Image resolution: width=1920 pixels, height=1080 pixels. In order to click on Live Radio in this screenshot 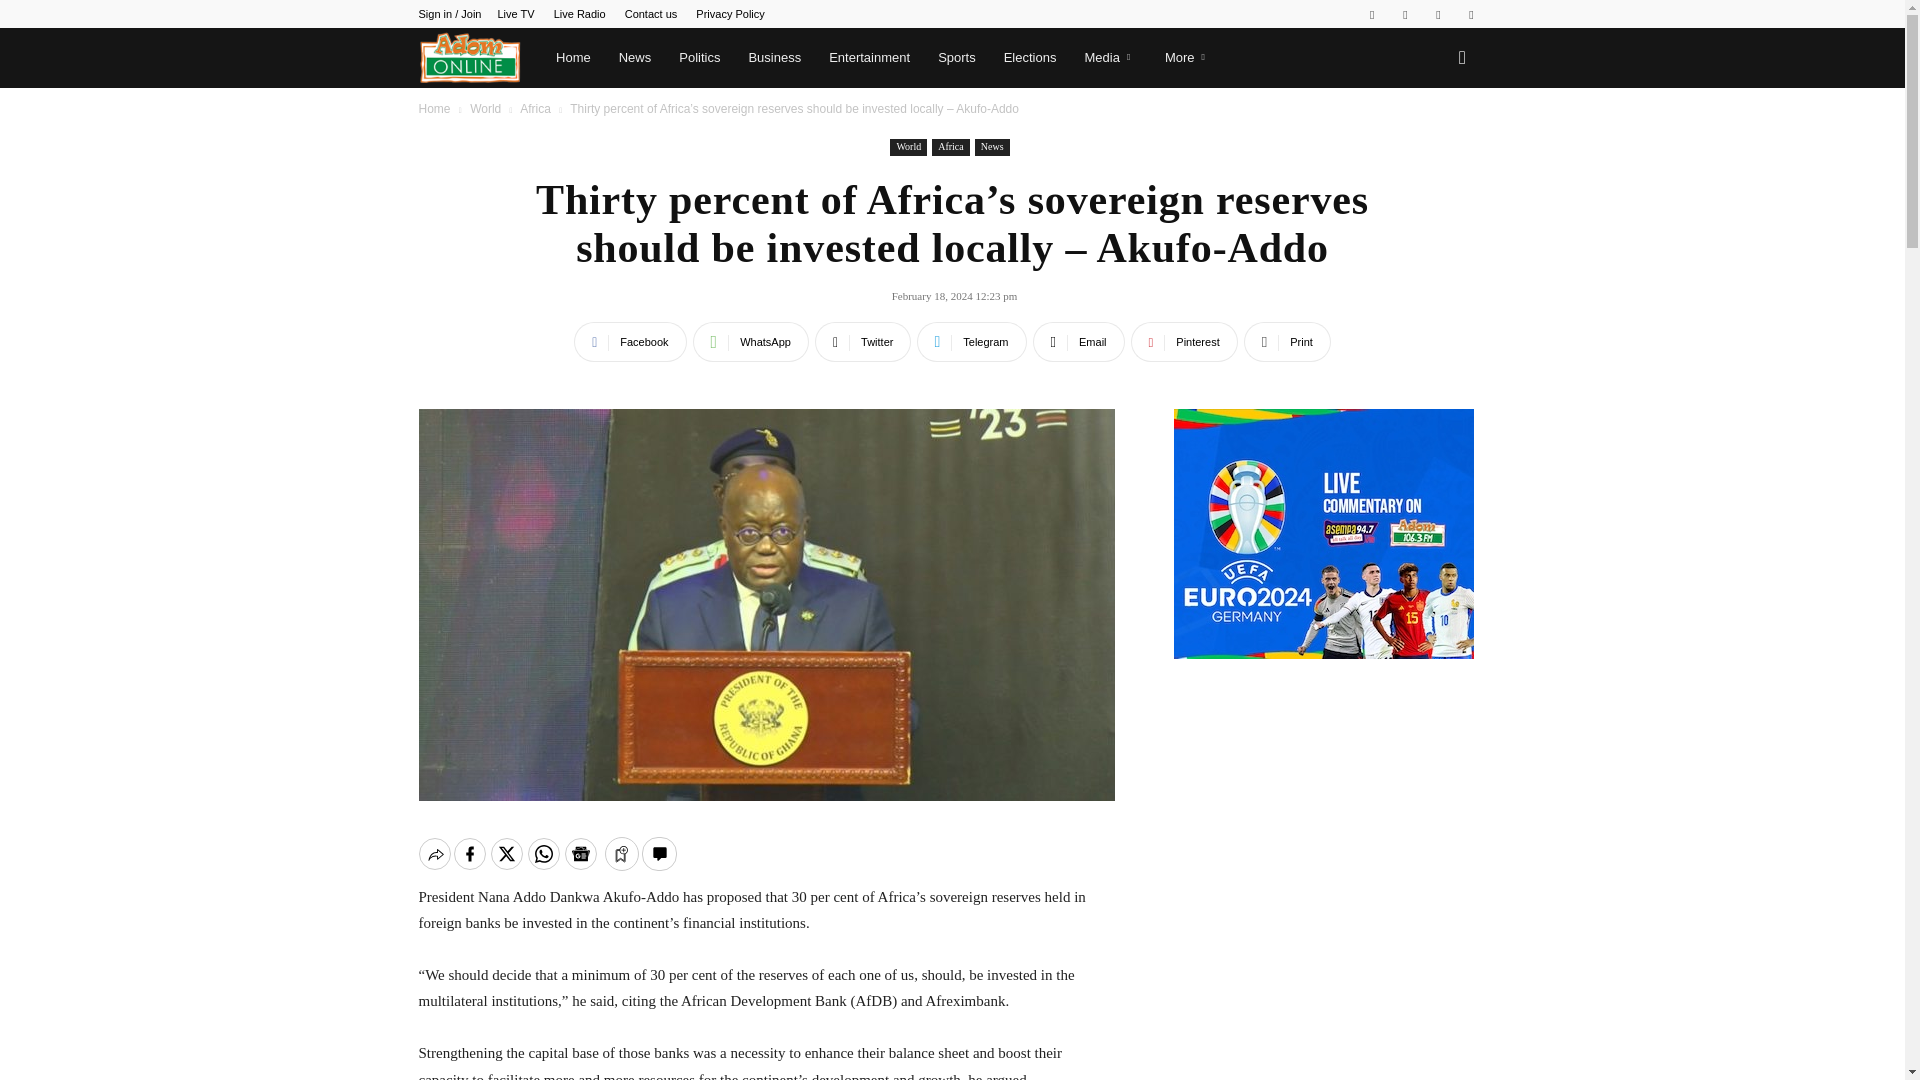, I will do `click(580, 14)`.